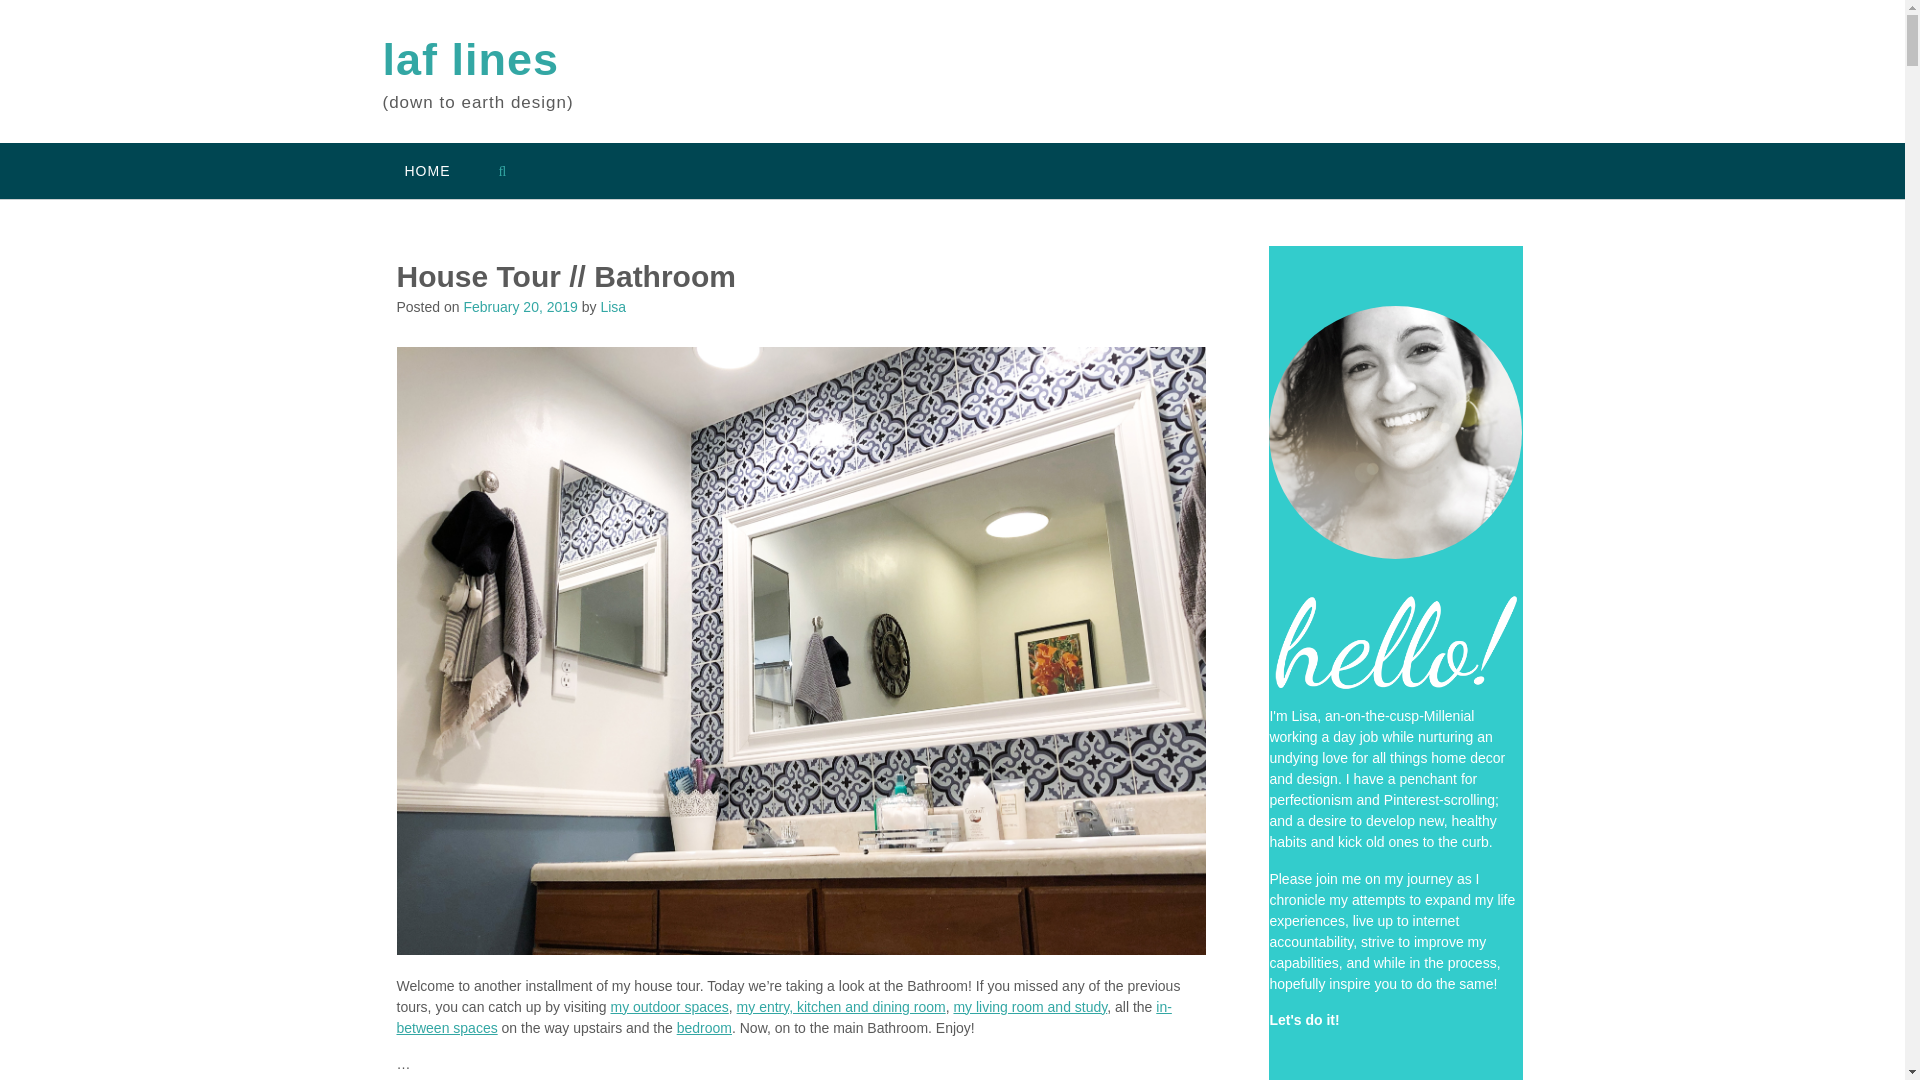 The height and width of the screenshot is (1080, 1920). I want to click on my outdoor spaces, so click(668, 1007).